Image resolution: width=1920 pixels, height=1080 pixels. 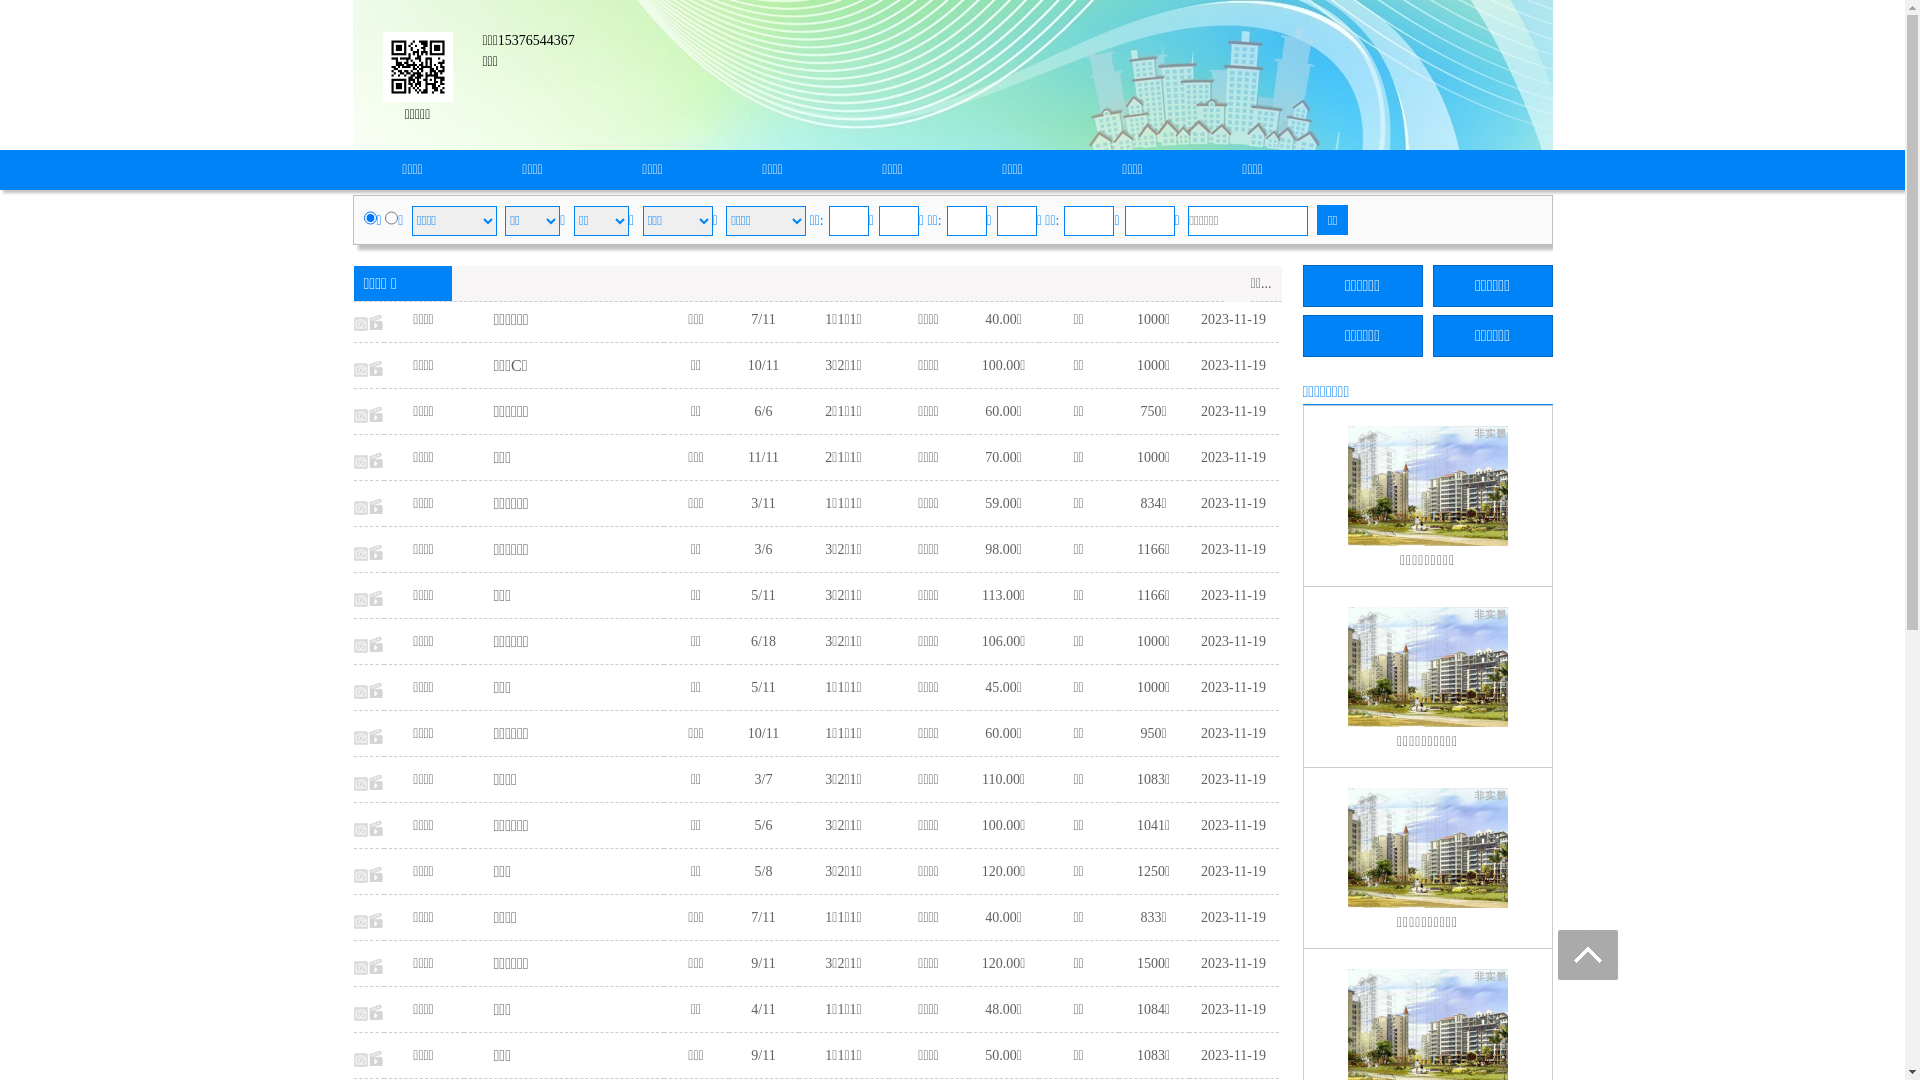 I want to click on 6/18, so click(x=764, y=642).